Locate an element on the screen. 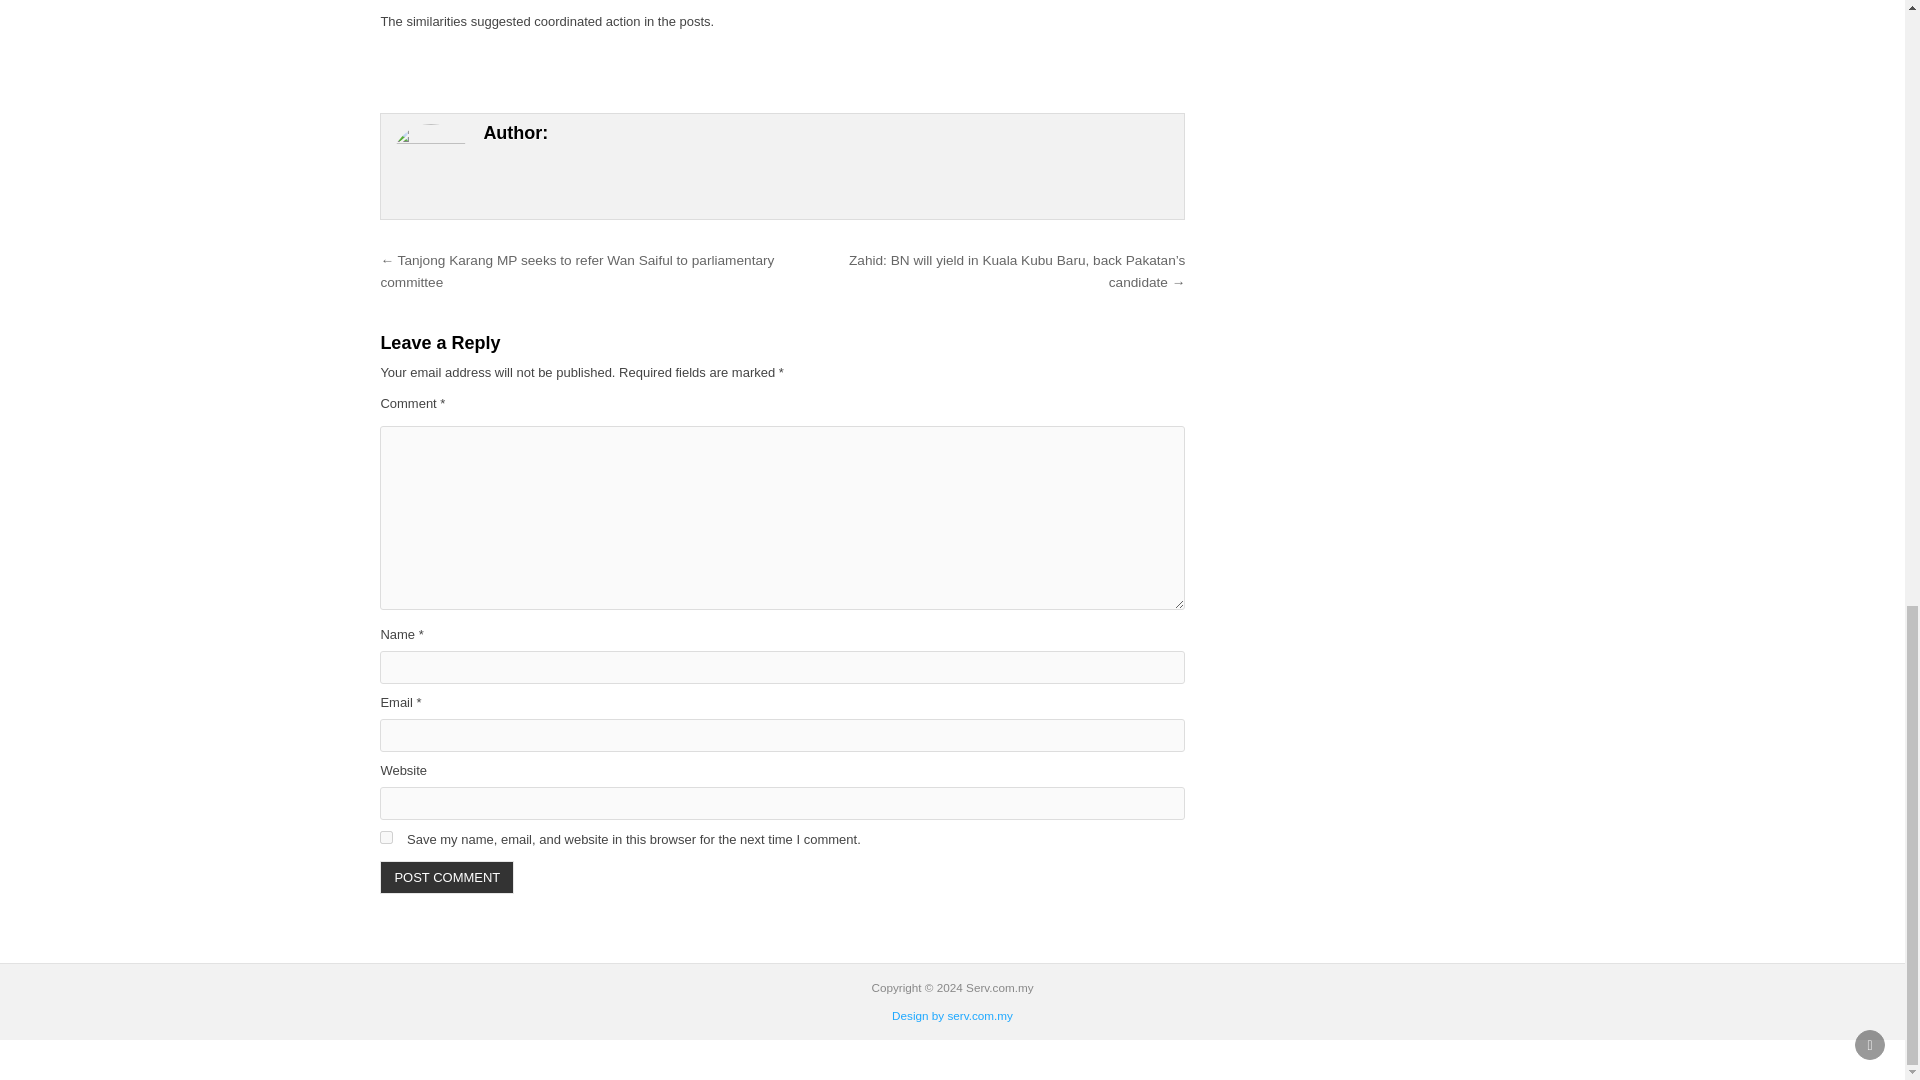 This screenshot has height=1080, width=1920. Design by serv.com.my is located at coordinates (952, 1014).